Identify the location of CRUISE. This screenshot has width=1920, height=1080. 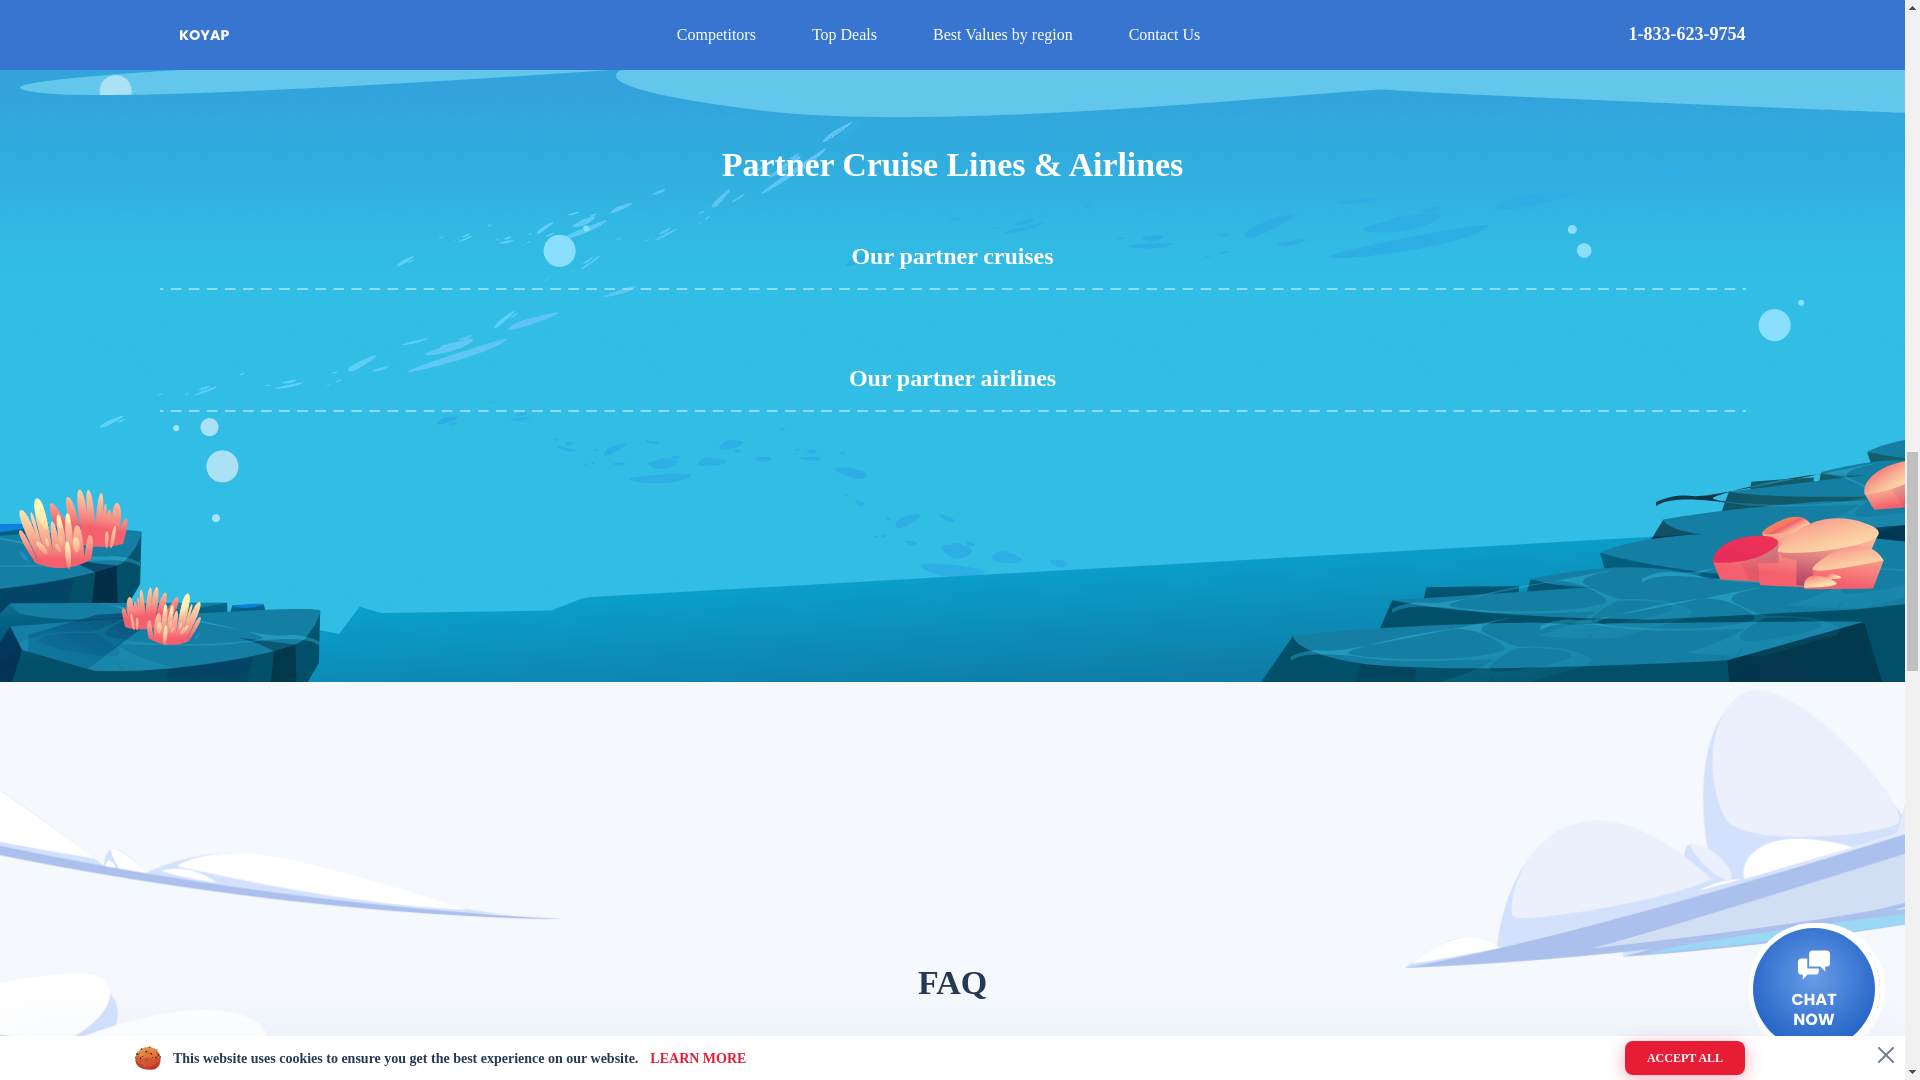
(777, 1069).